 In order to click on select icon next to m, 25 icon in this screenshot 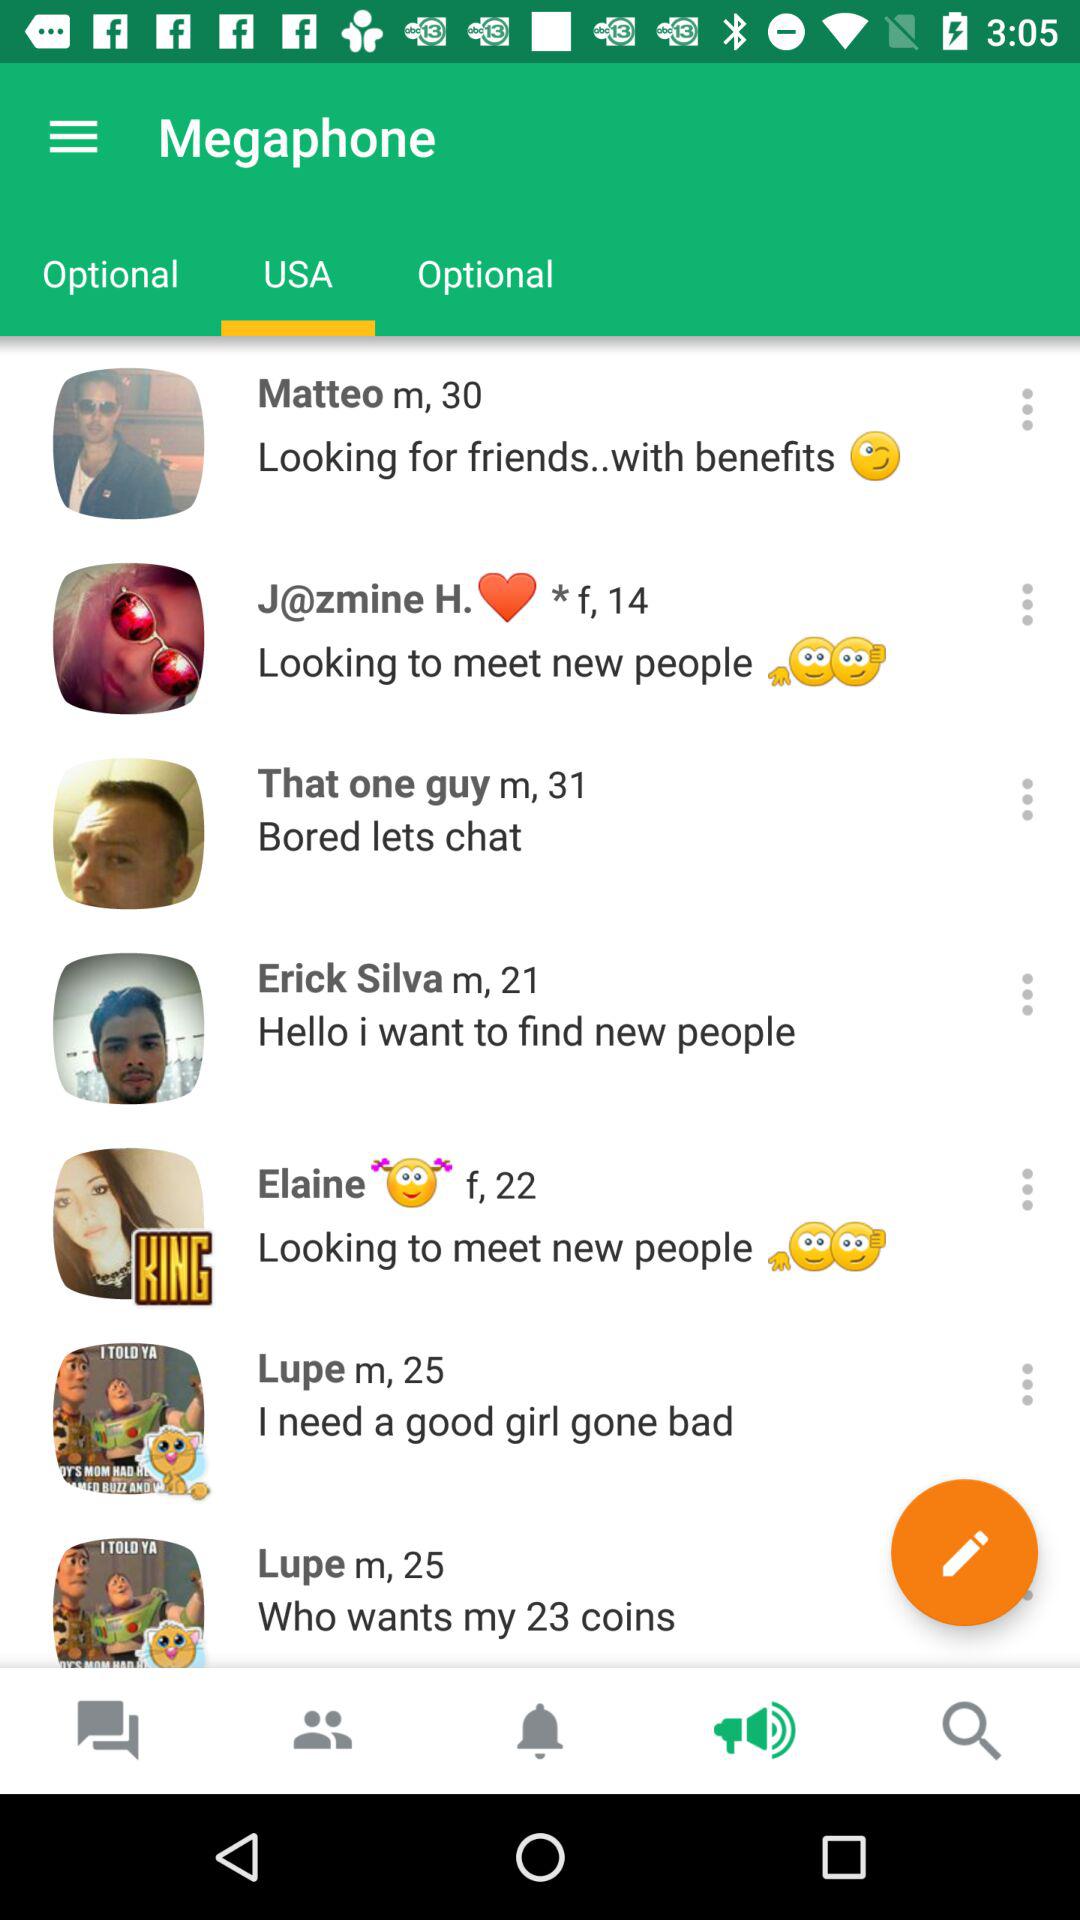, I will do `click(964, 1552)`.